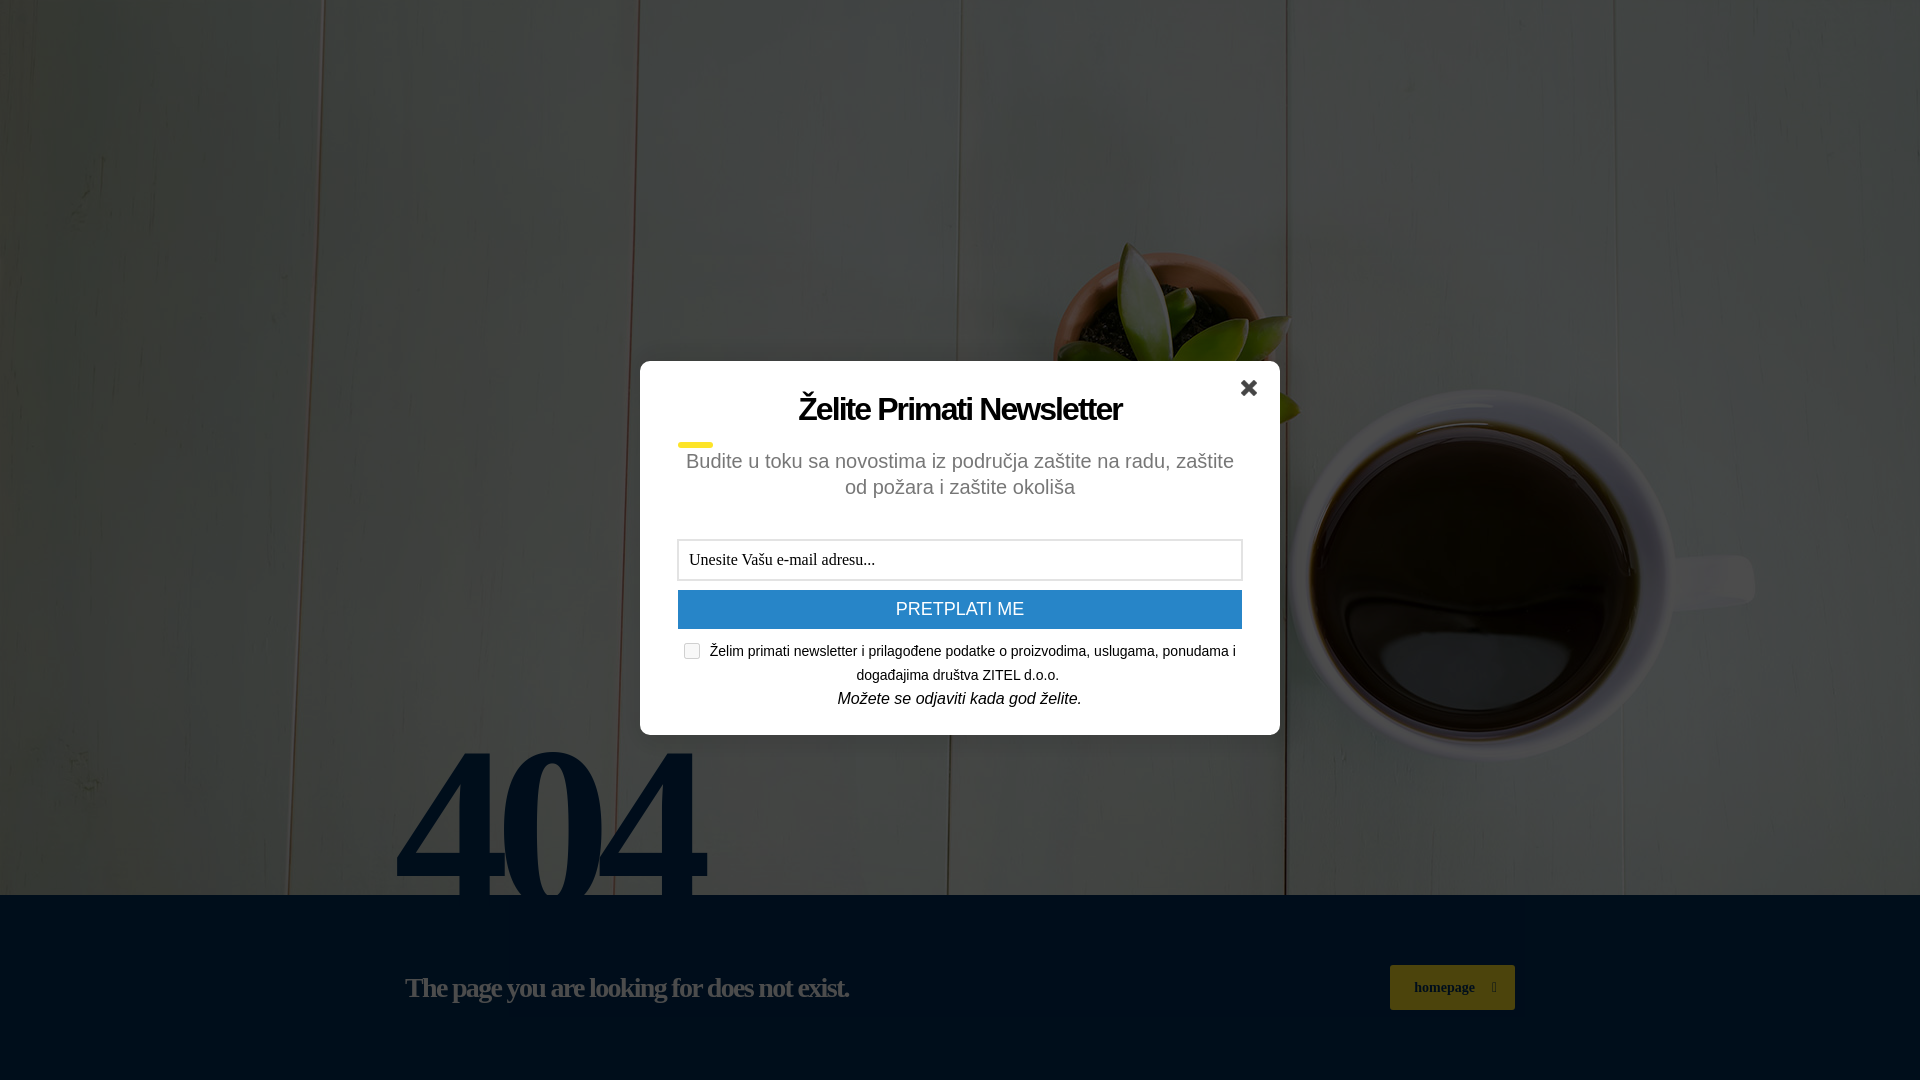 The image size is (1920, 1080). Describe the element at coordinates (316, 19) in the screenshot. I see `Take Action Now!` at that location.